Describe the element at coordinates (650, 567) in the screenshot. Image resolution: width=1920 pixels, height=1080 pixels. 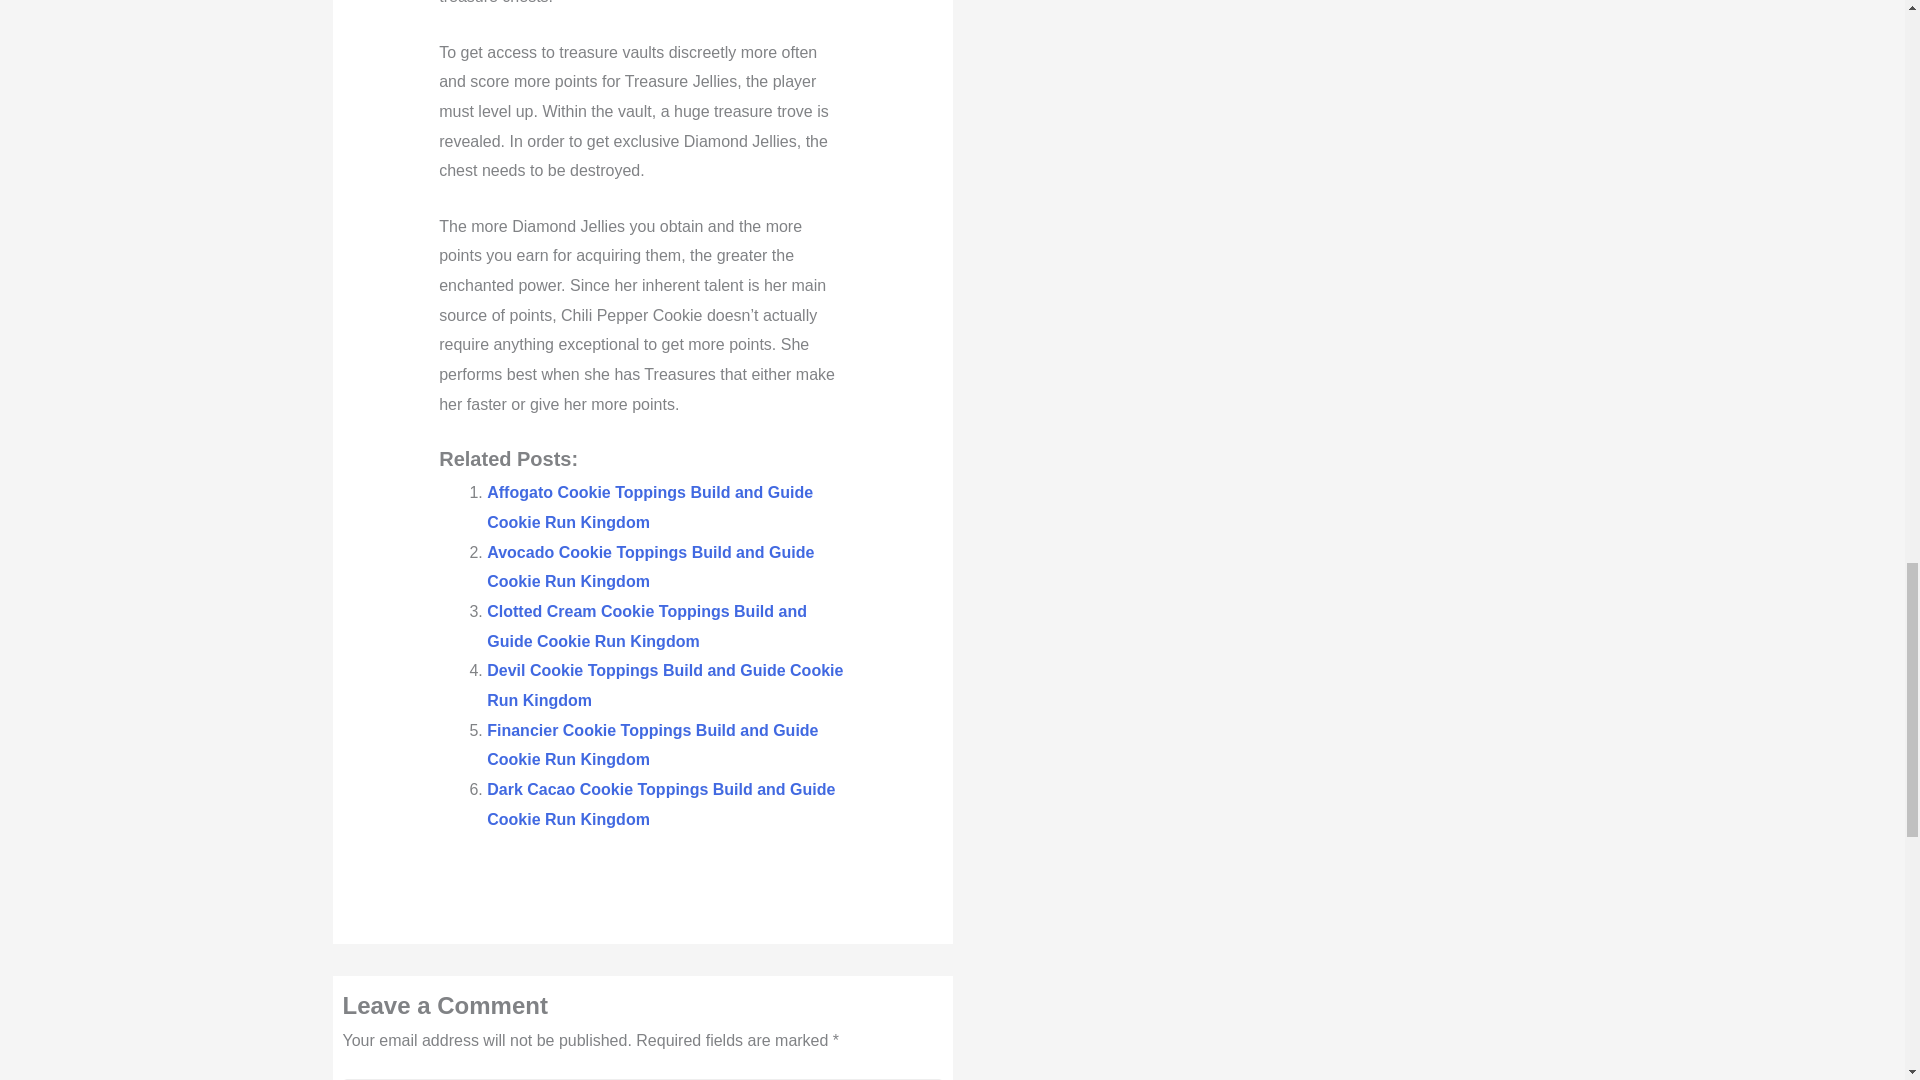
I see `Avocado Cookie Toppings Build and Guide Cookie Run Kingdom` at that location.